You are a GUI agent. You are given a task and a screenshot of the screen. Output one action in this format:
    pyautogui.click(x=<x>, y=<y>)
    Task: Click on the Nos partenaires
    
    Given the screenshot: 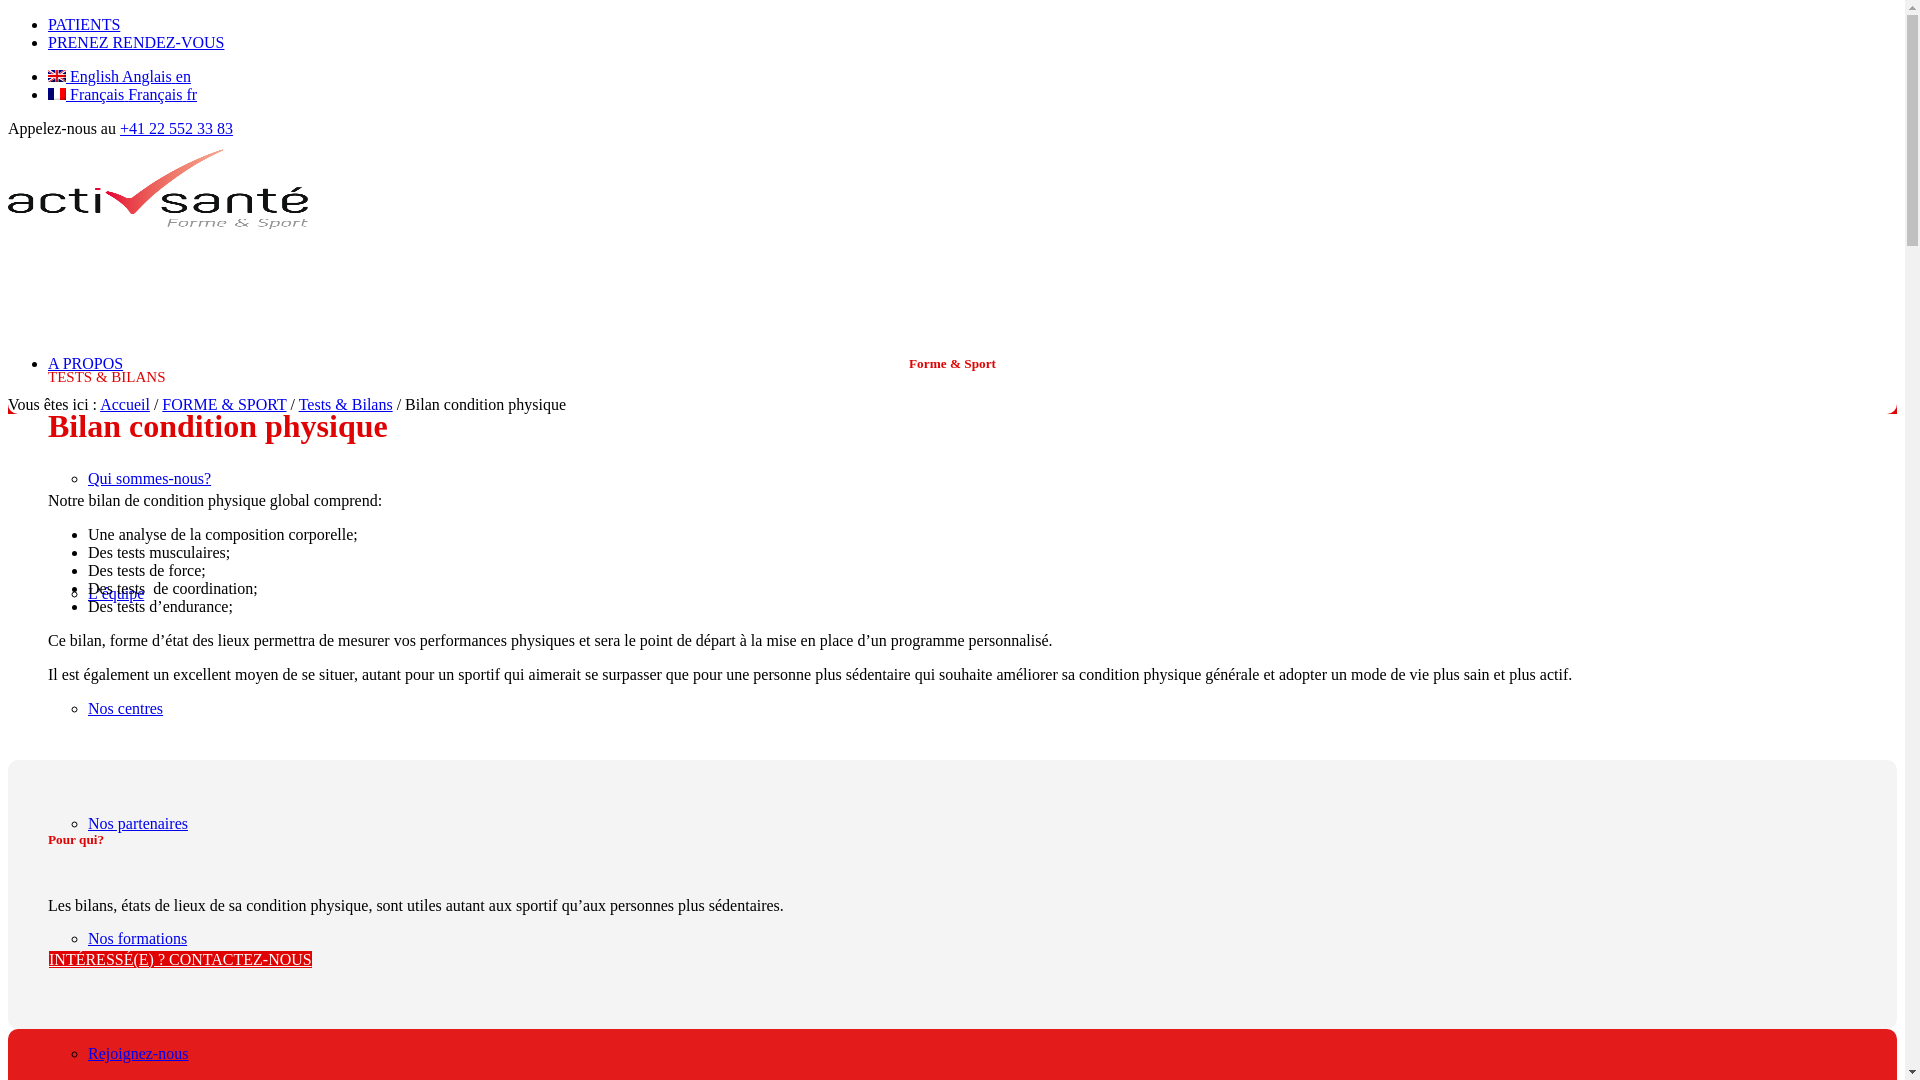 What is the action you would take?
    pyautogui.click(x=138, y=824)
    